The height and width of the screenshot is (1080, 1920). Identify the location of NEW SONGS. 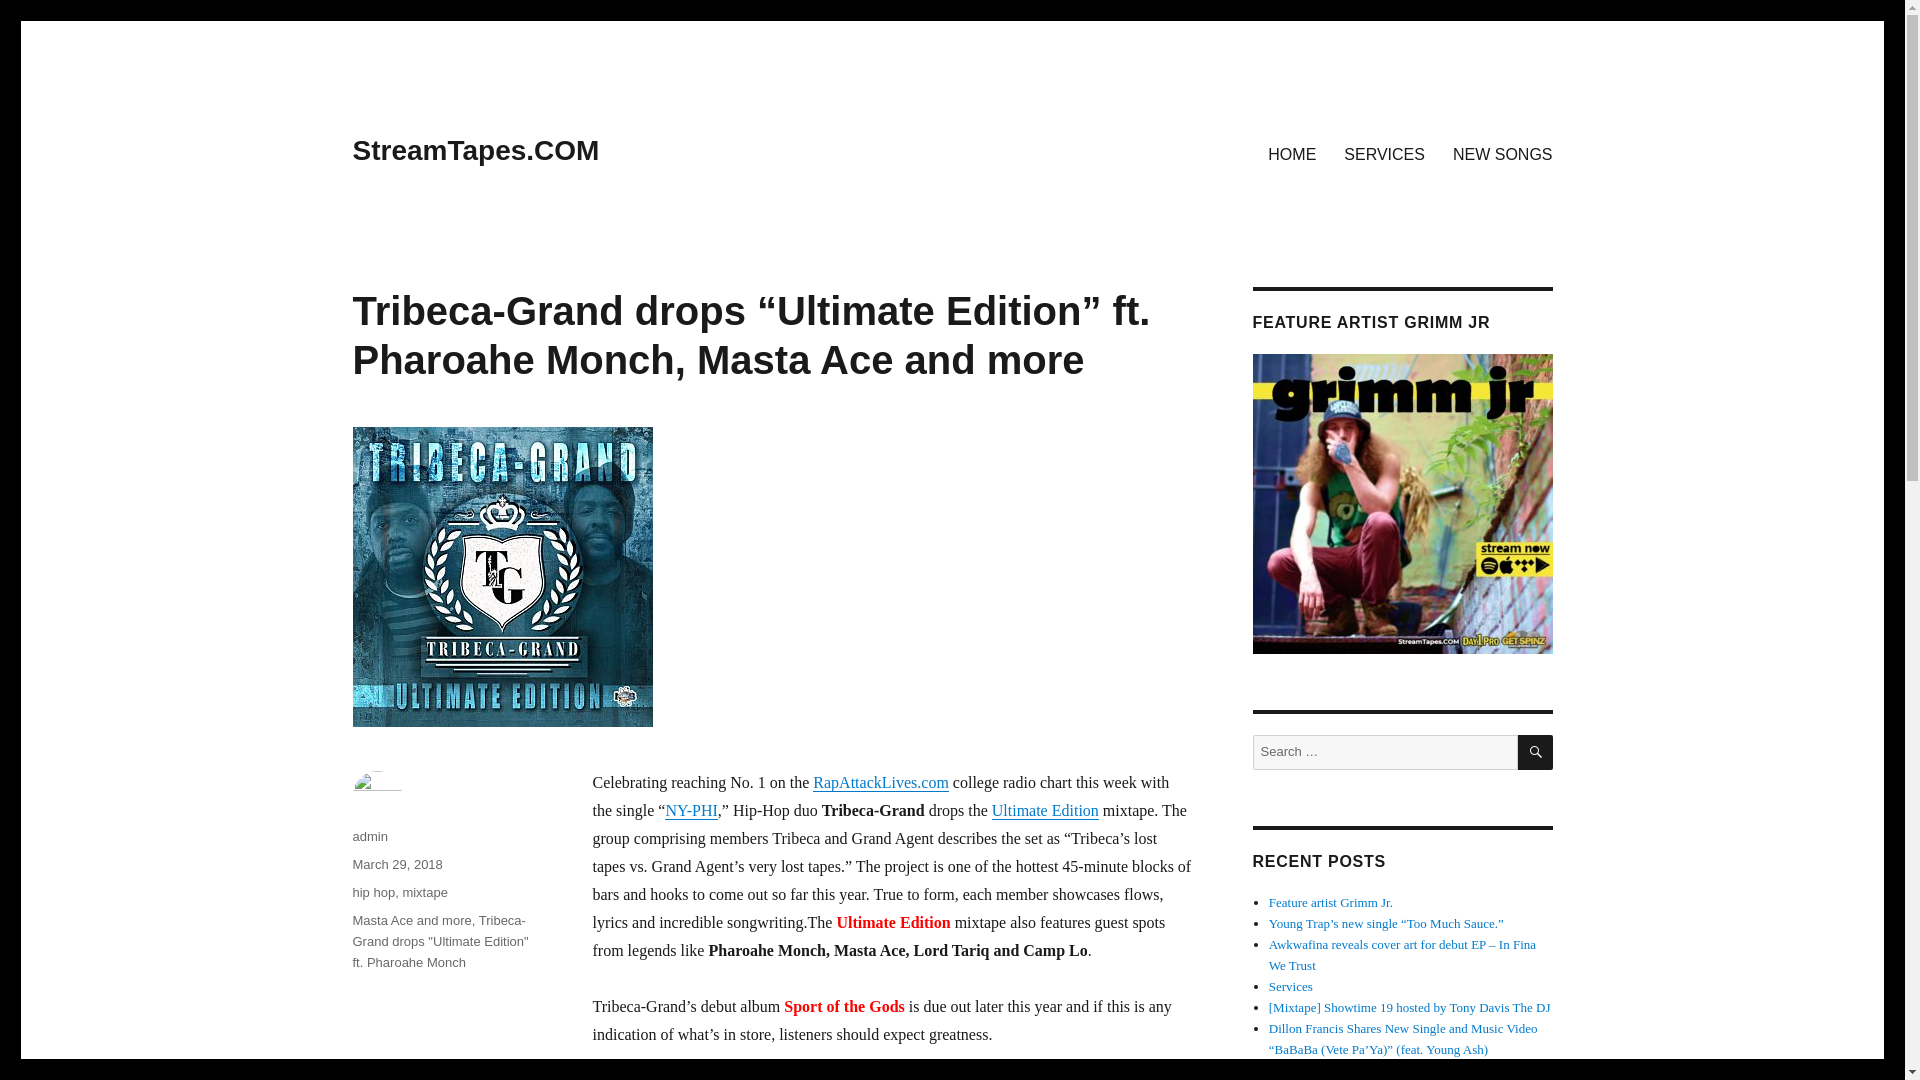
(1502, 153).